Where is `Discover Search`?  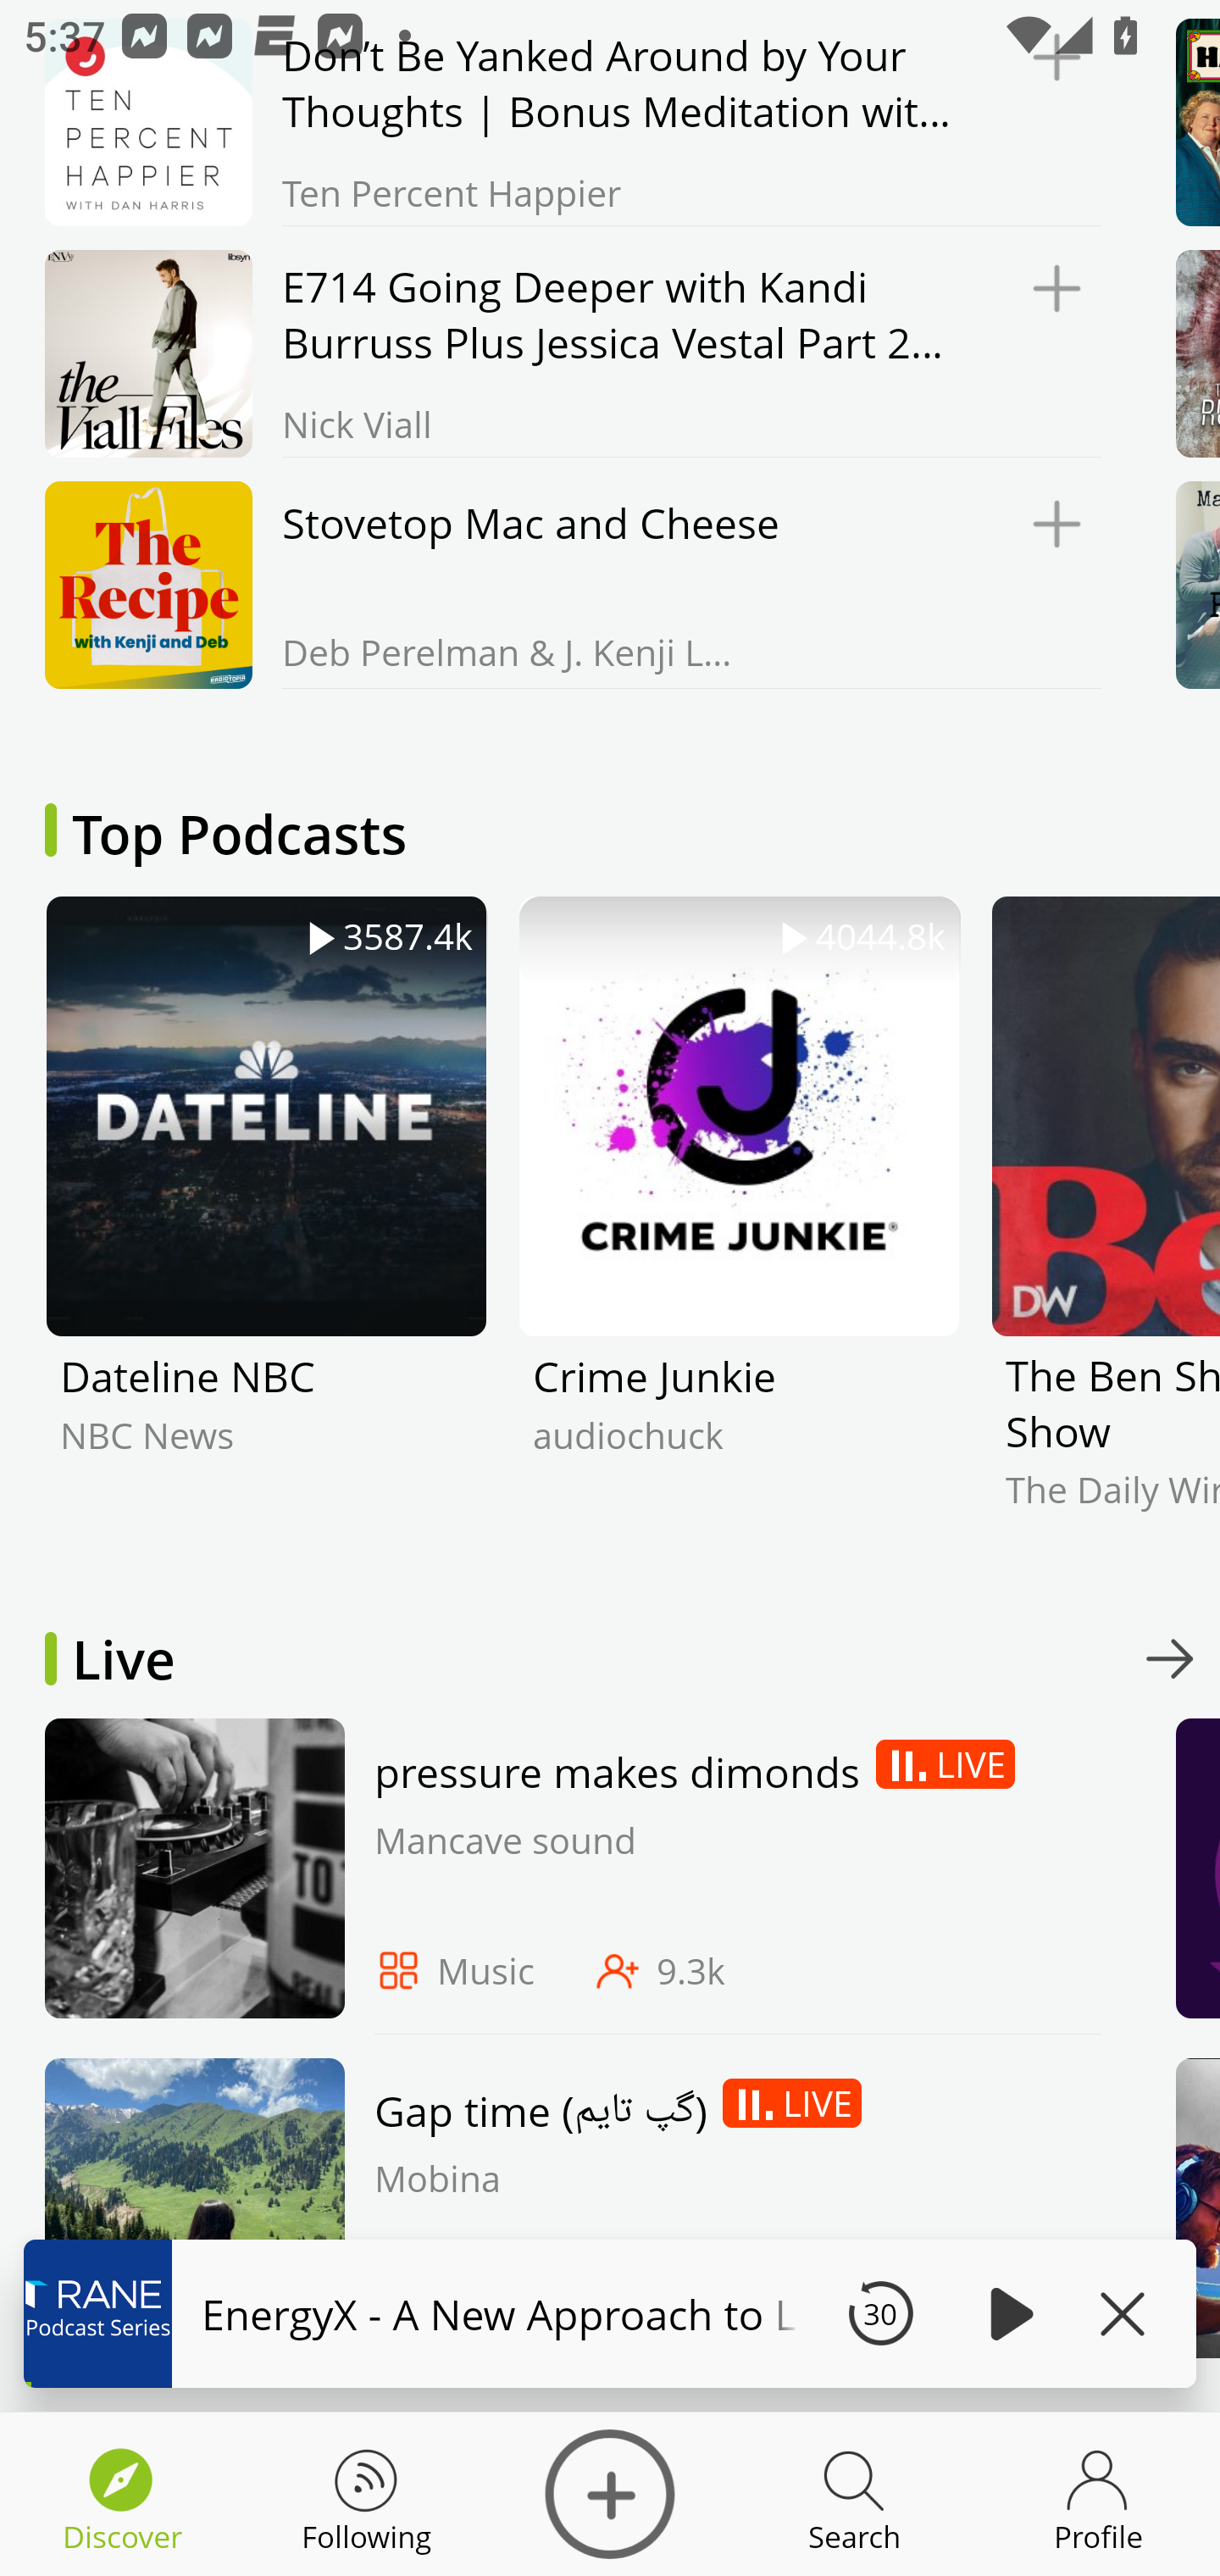 Discover Search is located at coordinates (854, 2495).